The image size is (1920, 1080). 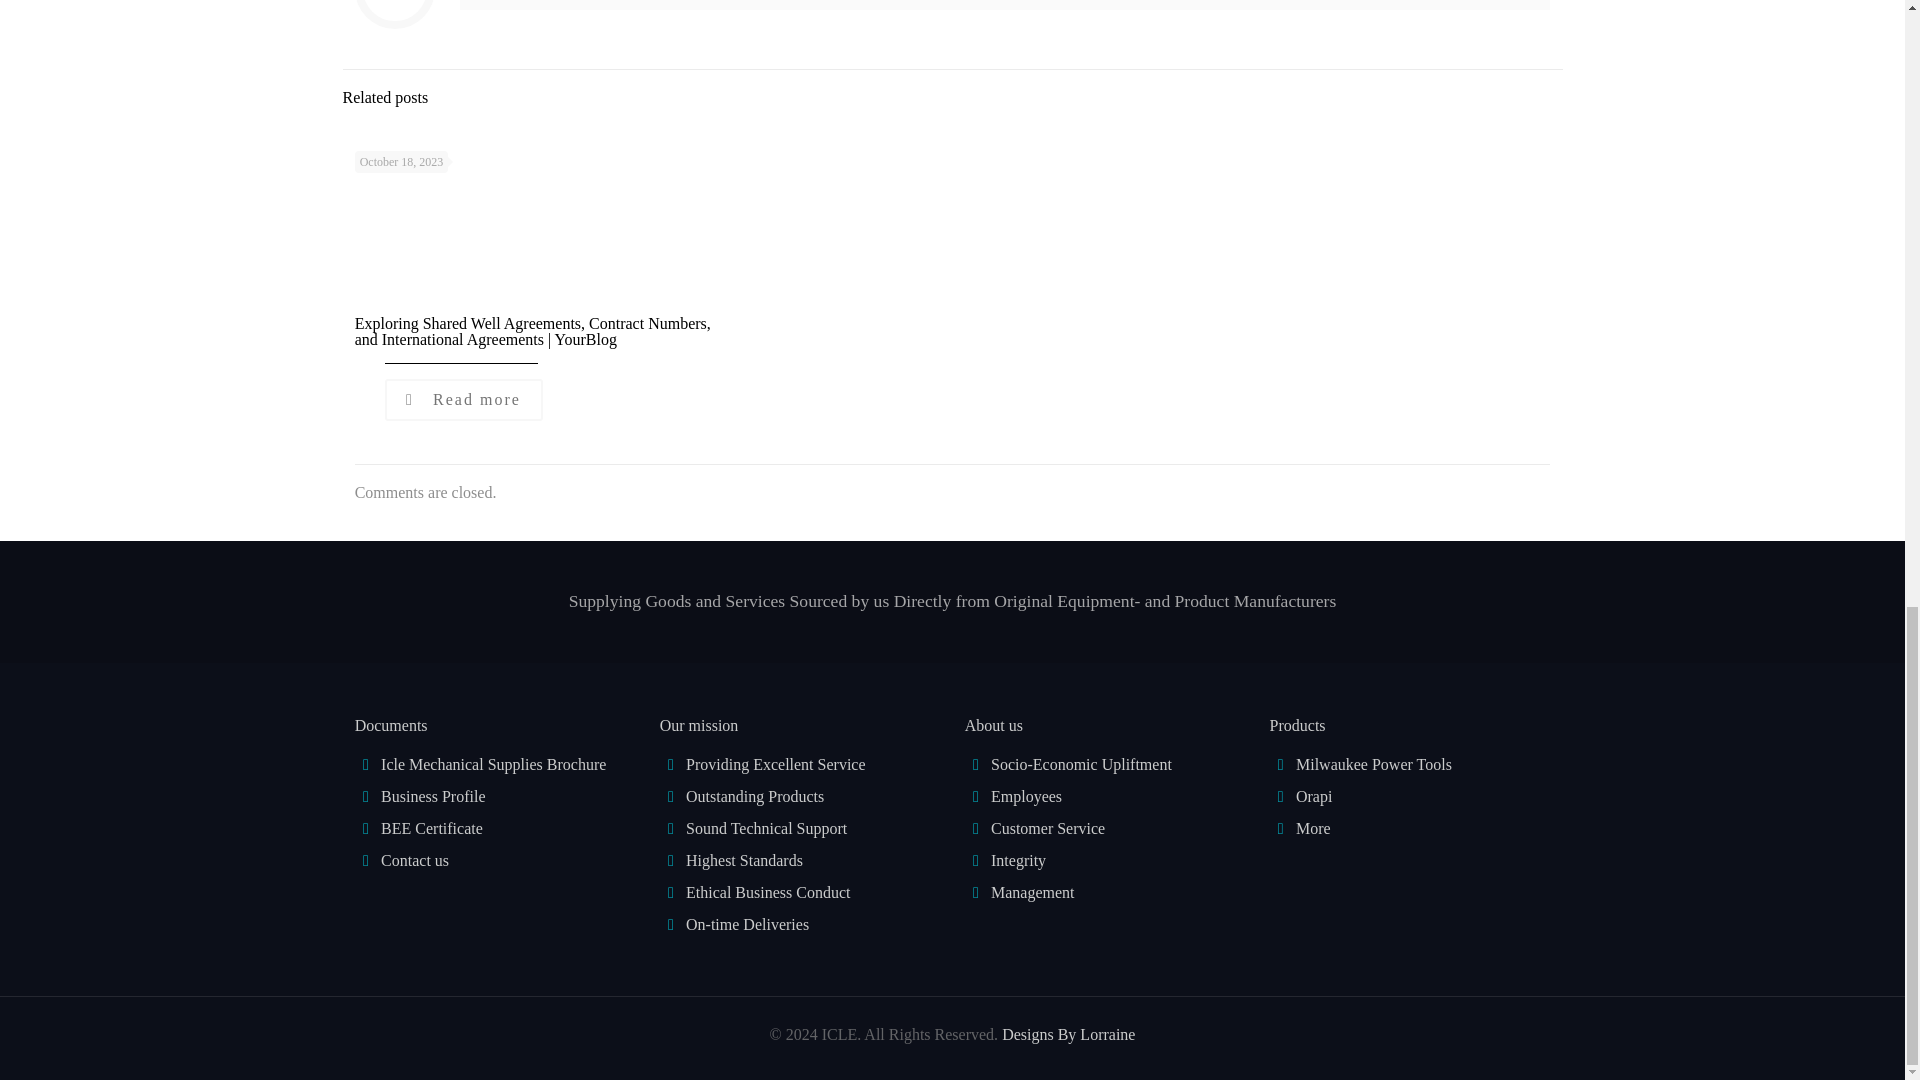 What do you see at coordinates (493, 764) in the screenshot?
I see `Icle Mechanical Supplies Brochure` at bounding box center [493, 764].